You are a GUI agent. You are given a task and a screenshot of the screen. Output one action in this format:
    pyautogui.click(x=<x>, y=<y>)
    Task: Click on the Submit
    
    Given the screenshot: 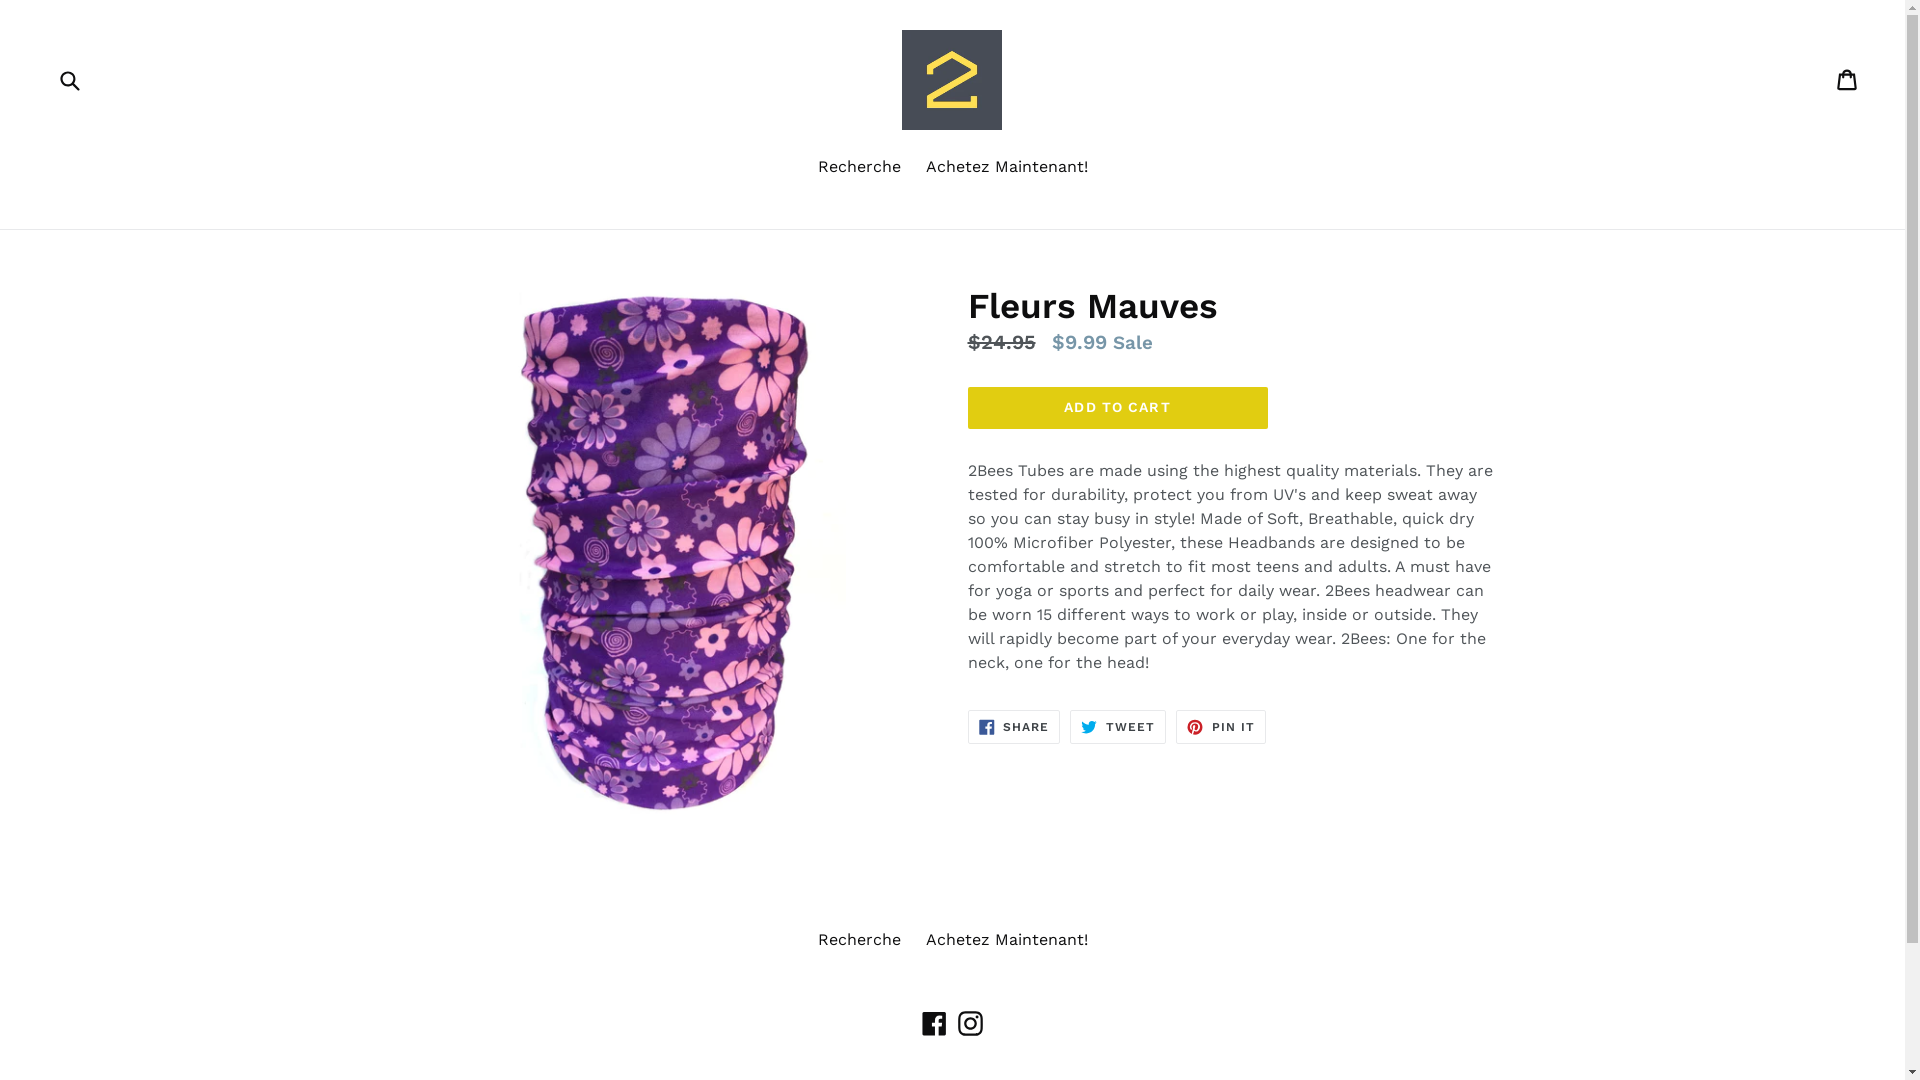 What is the action you would take?
    pyautogui.click(x=69, y=80)
    